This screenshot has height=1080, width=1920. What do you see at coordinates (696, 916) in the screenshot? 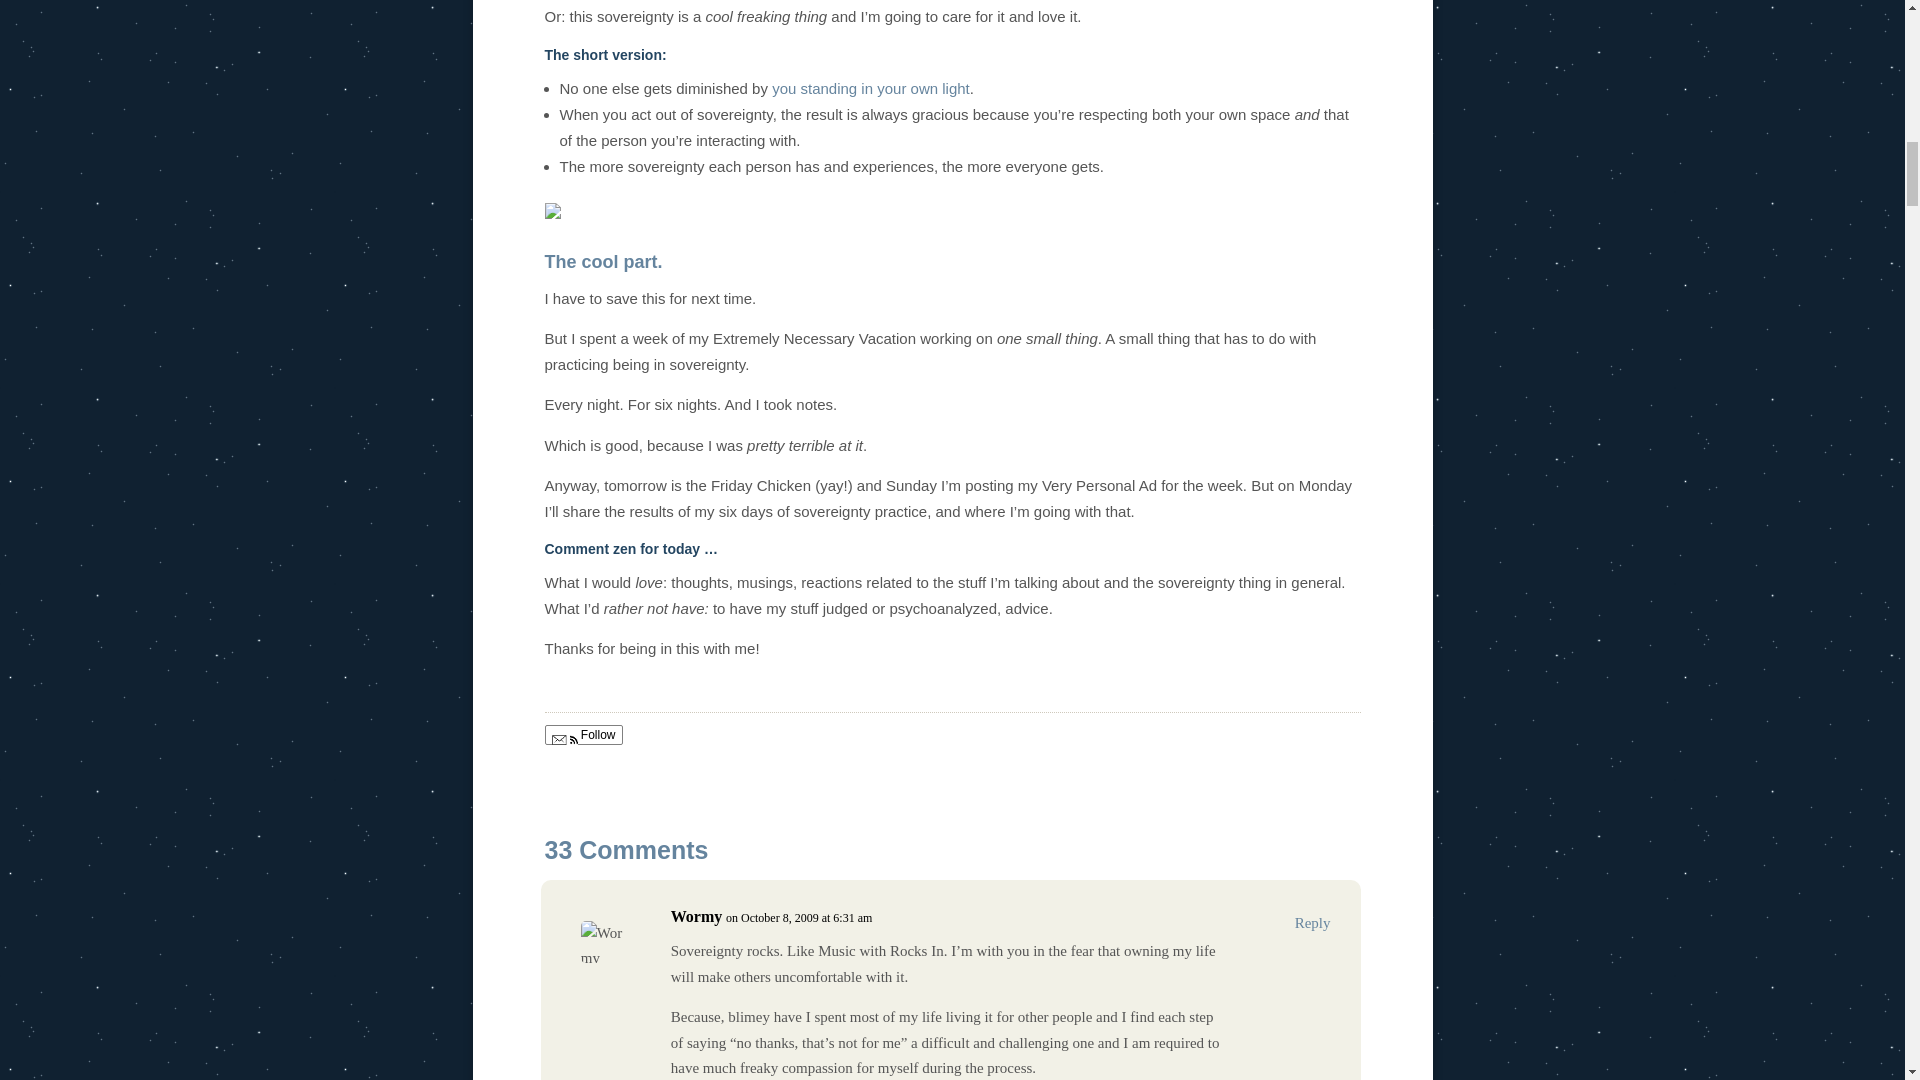
I see `Wormy` at bounding box center [696, 916].